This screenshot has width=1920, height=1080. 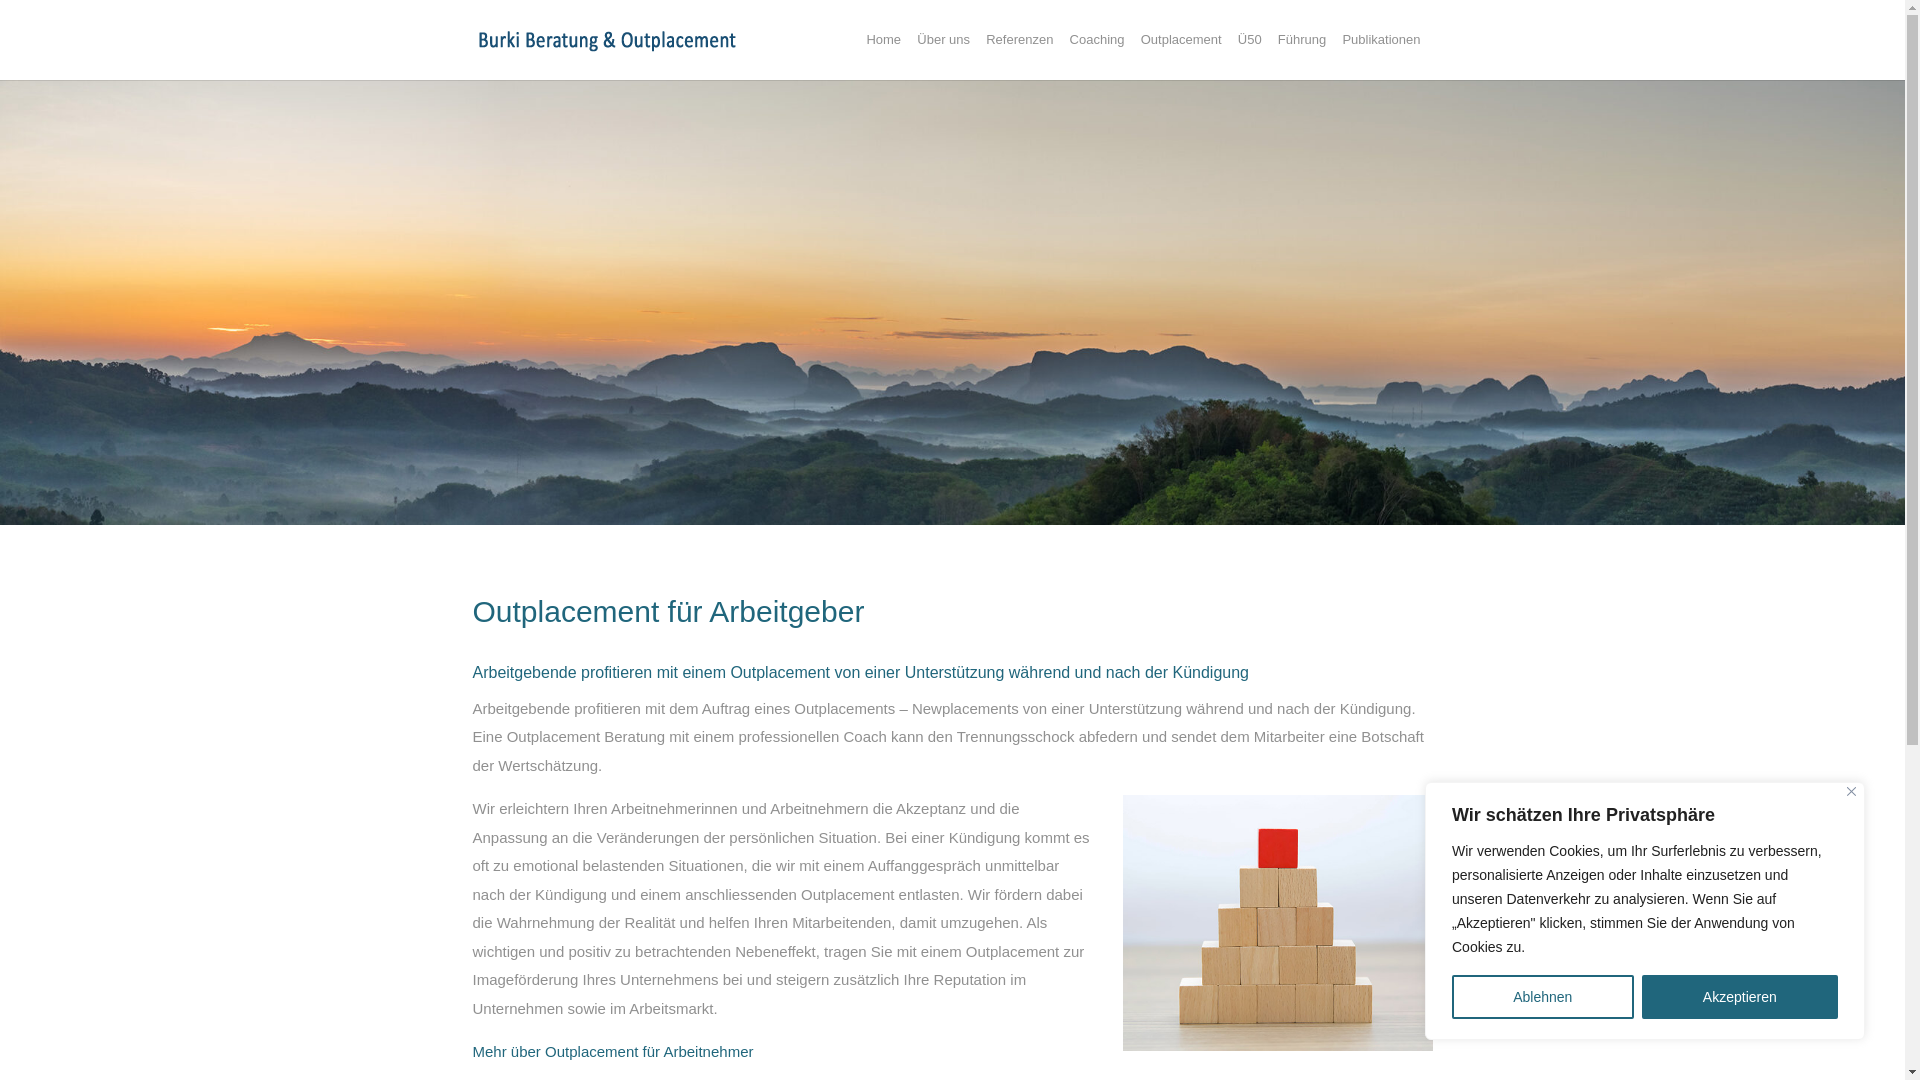 I want to click on Home, so click(x=884, y=56).